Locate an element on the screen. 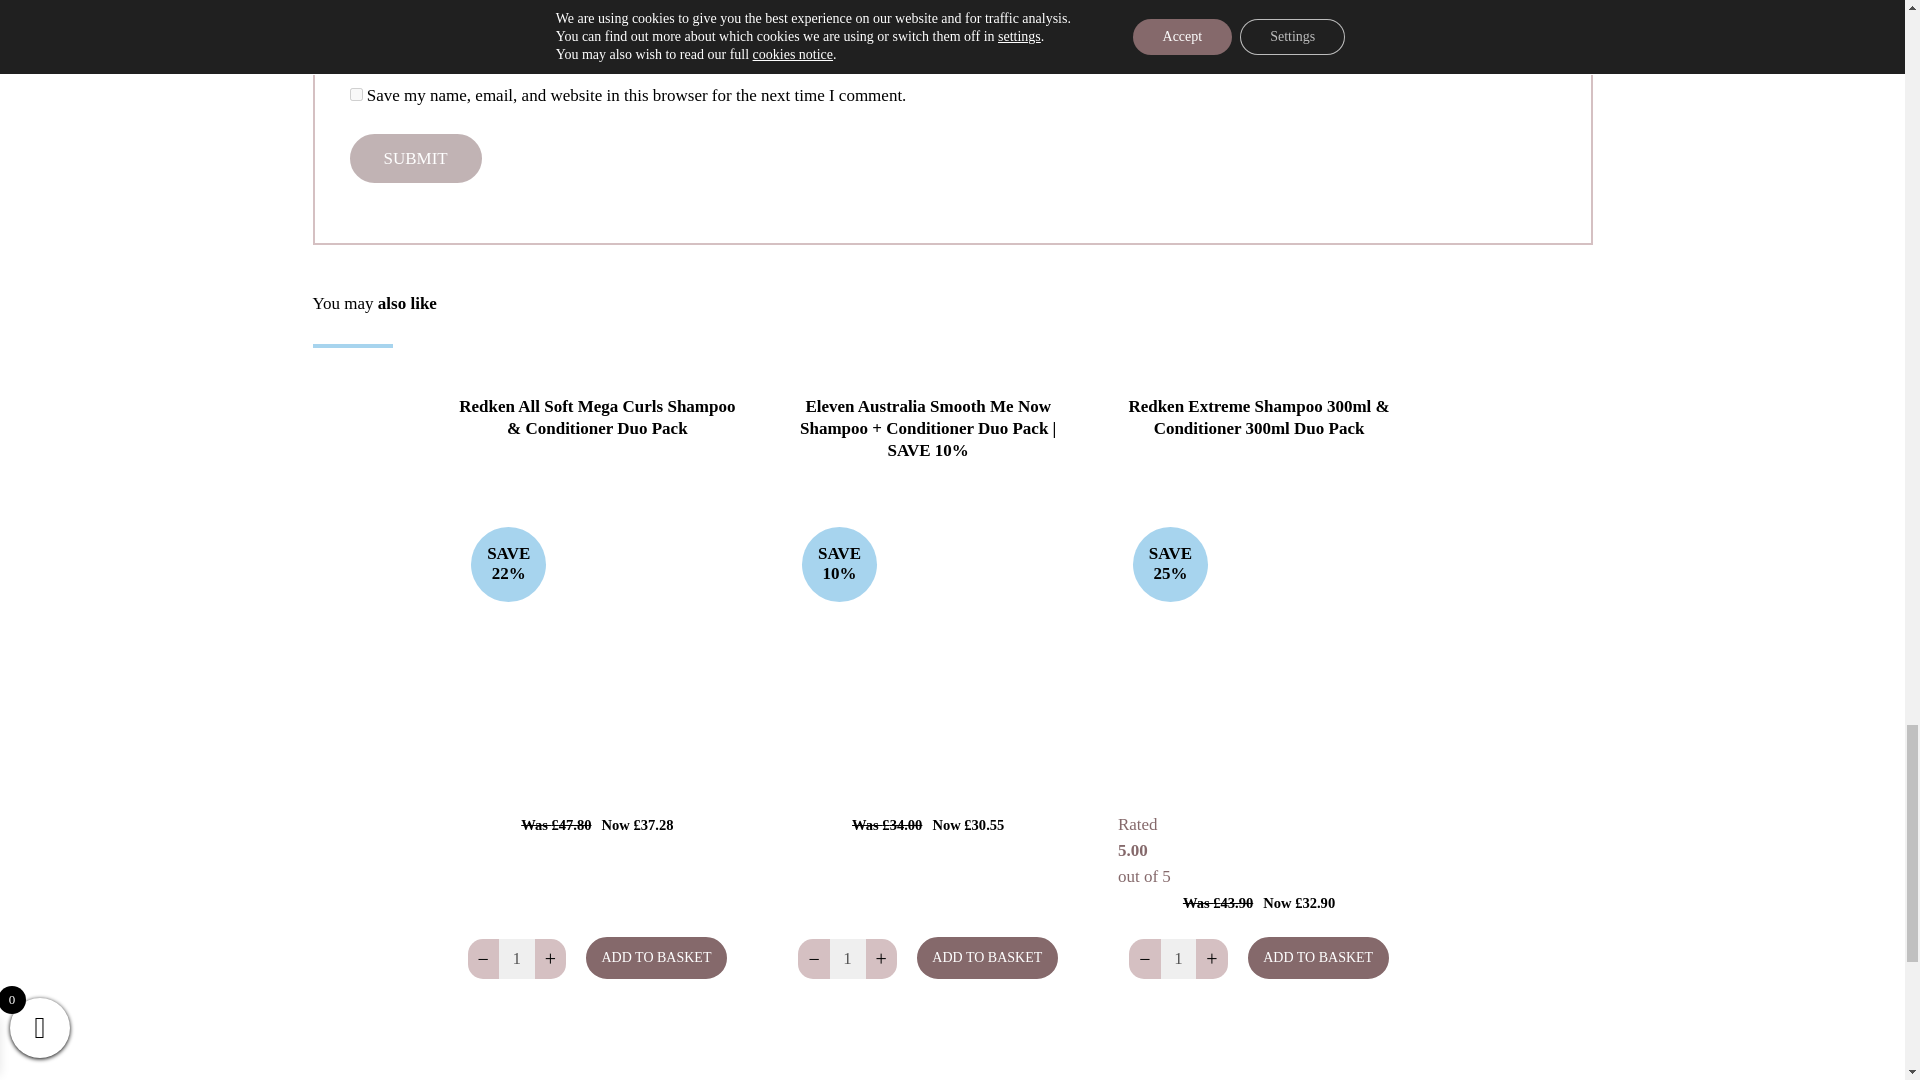 Image resolution: width=1920 pixels, height=1080 pixels. 1 is located at coordinates (1178, 958).